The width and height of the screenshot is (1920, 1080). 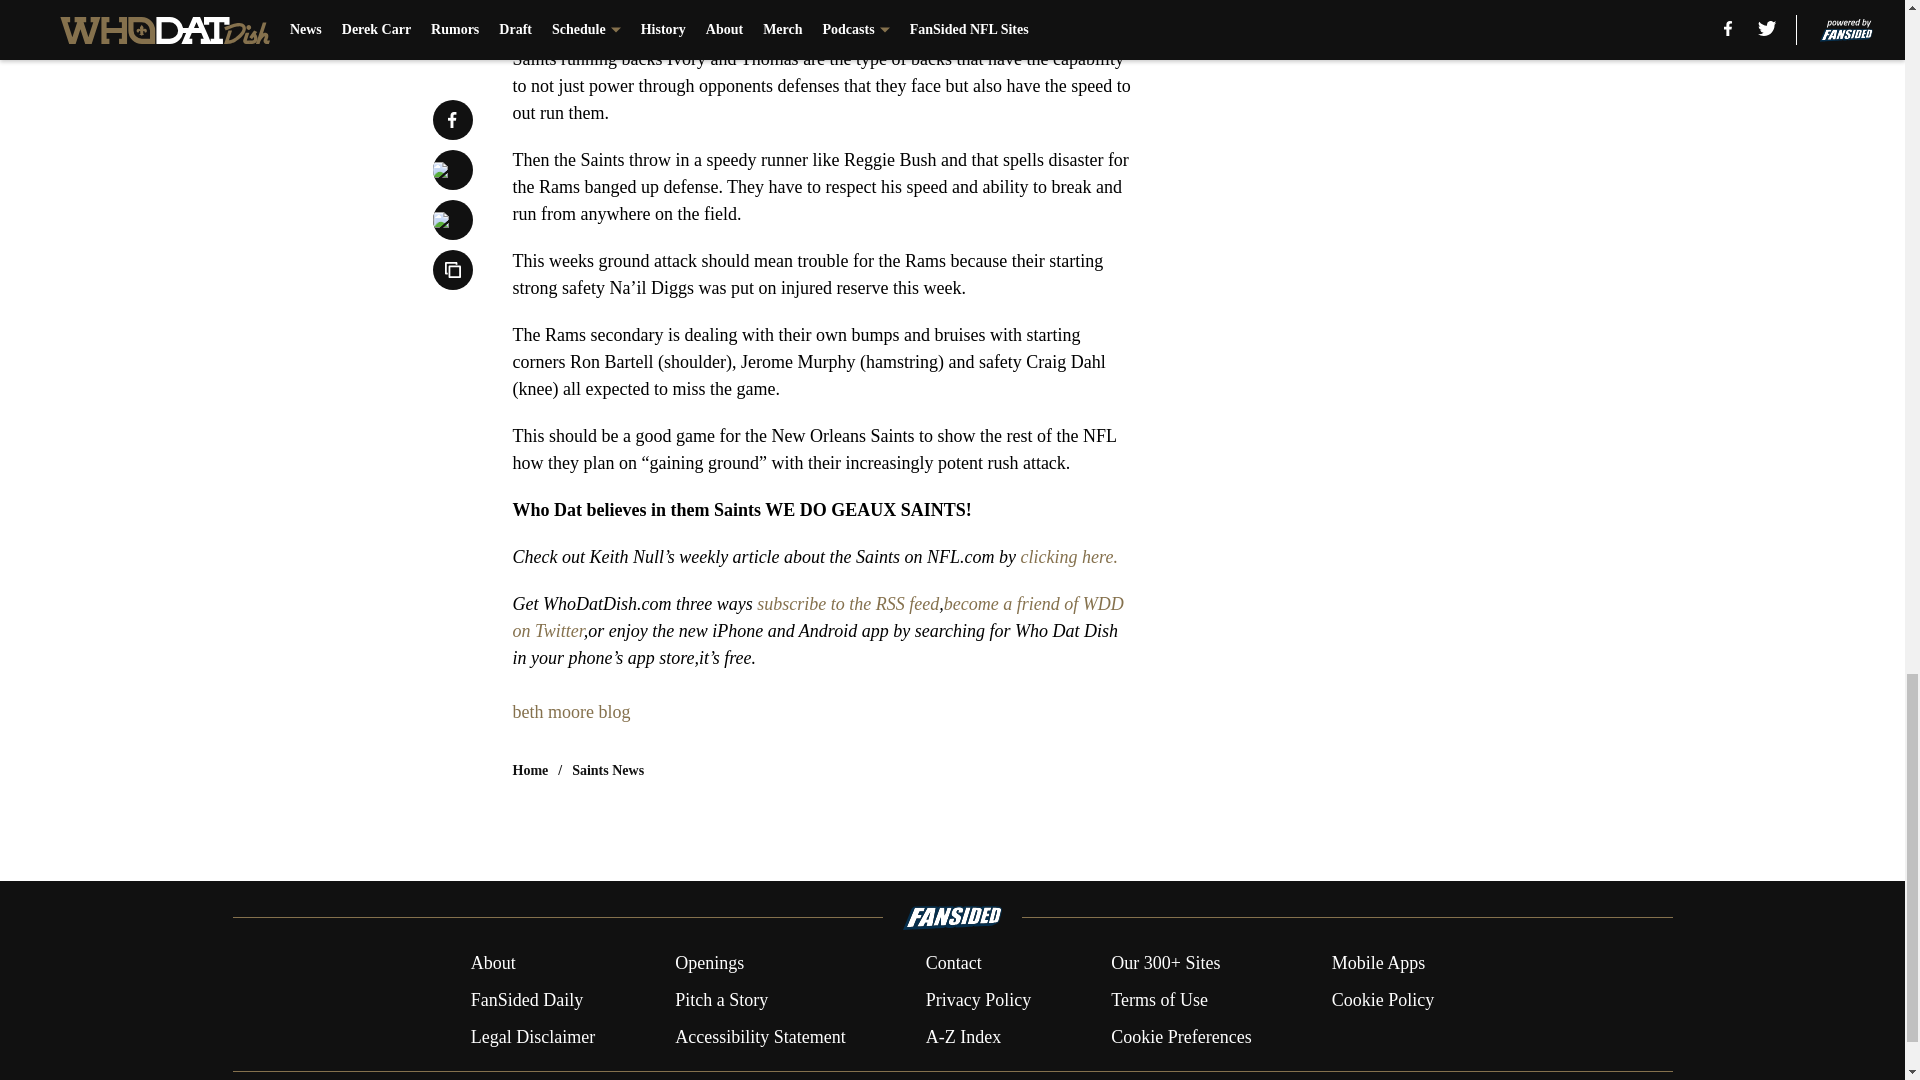 What do you see at coordinates (818, 618) in the screenshot?
I see `become a friend of WDD on Twitter` at bounding box center [818, 618].